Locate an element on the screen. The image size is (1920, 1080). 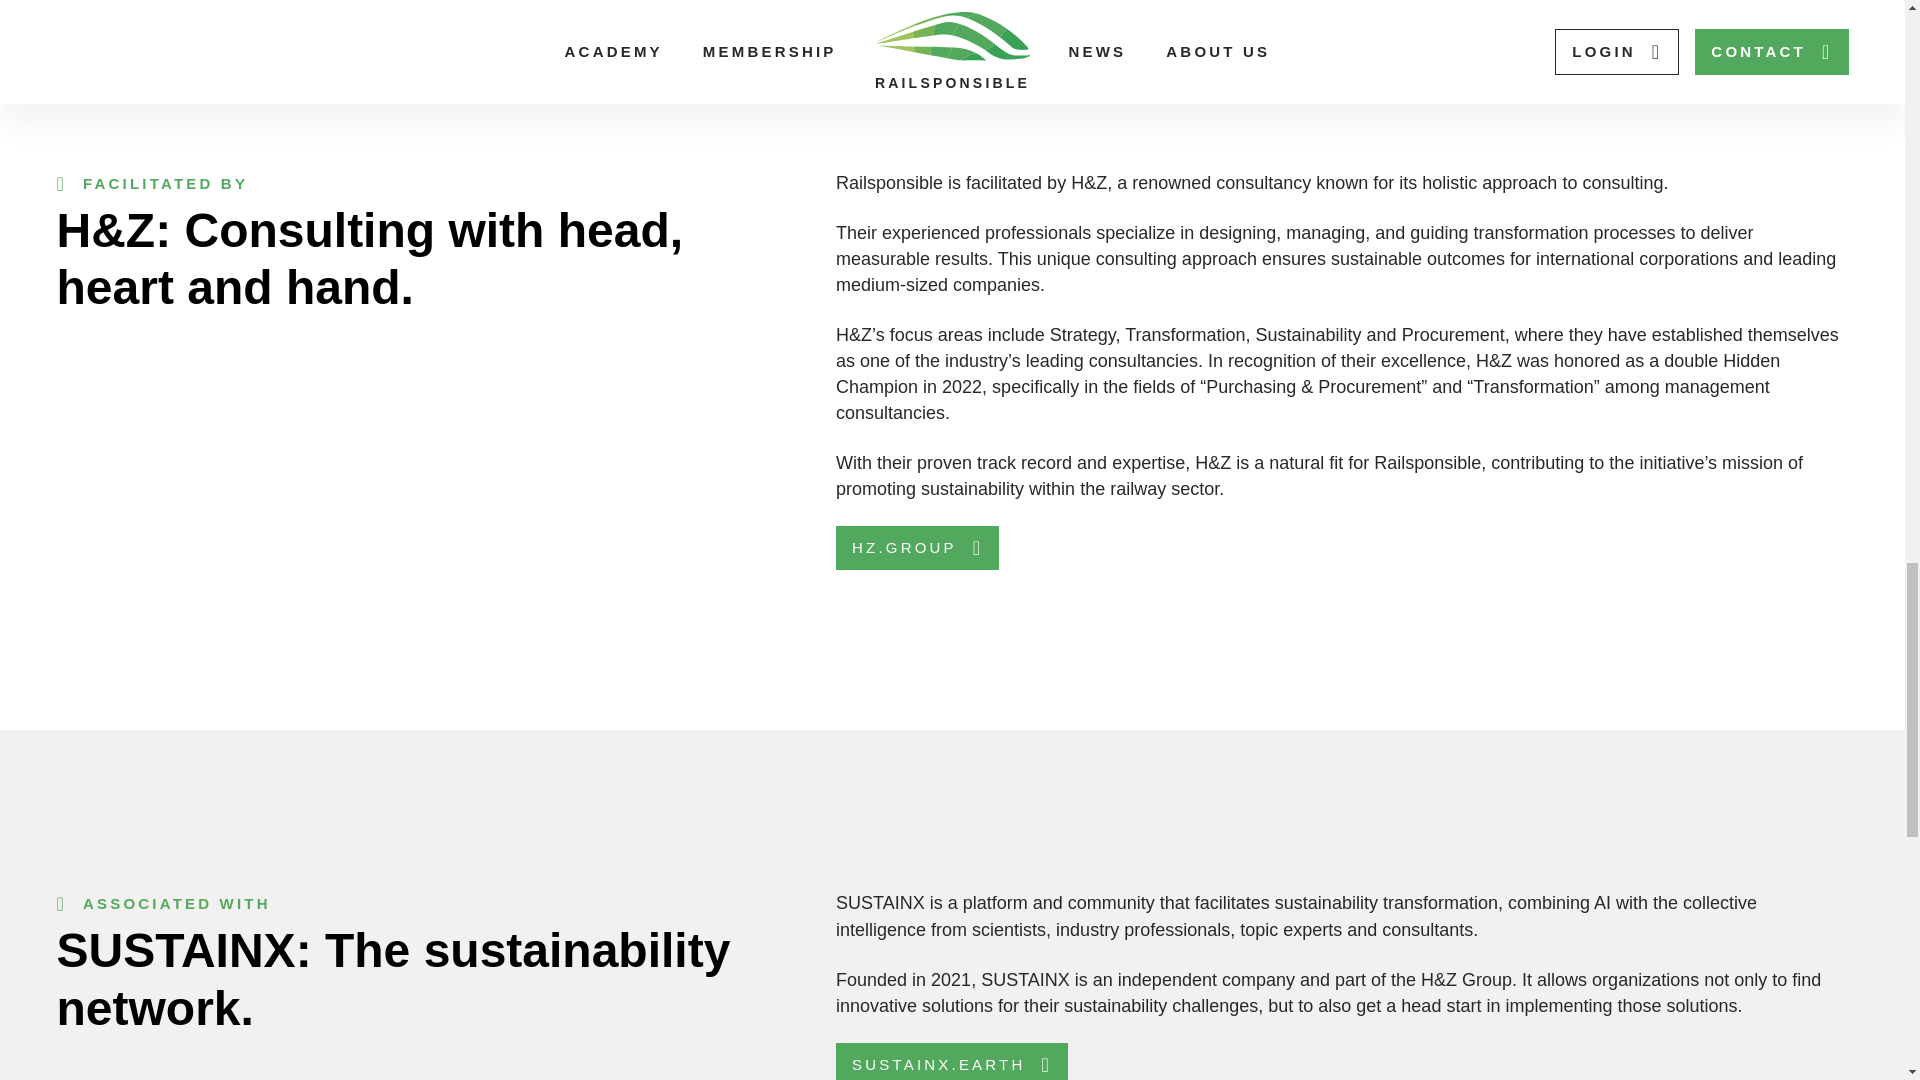
Communication Material is located at coordinates (728, 4).